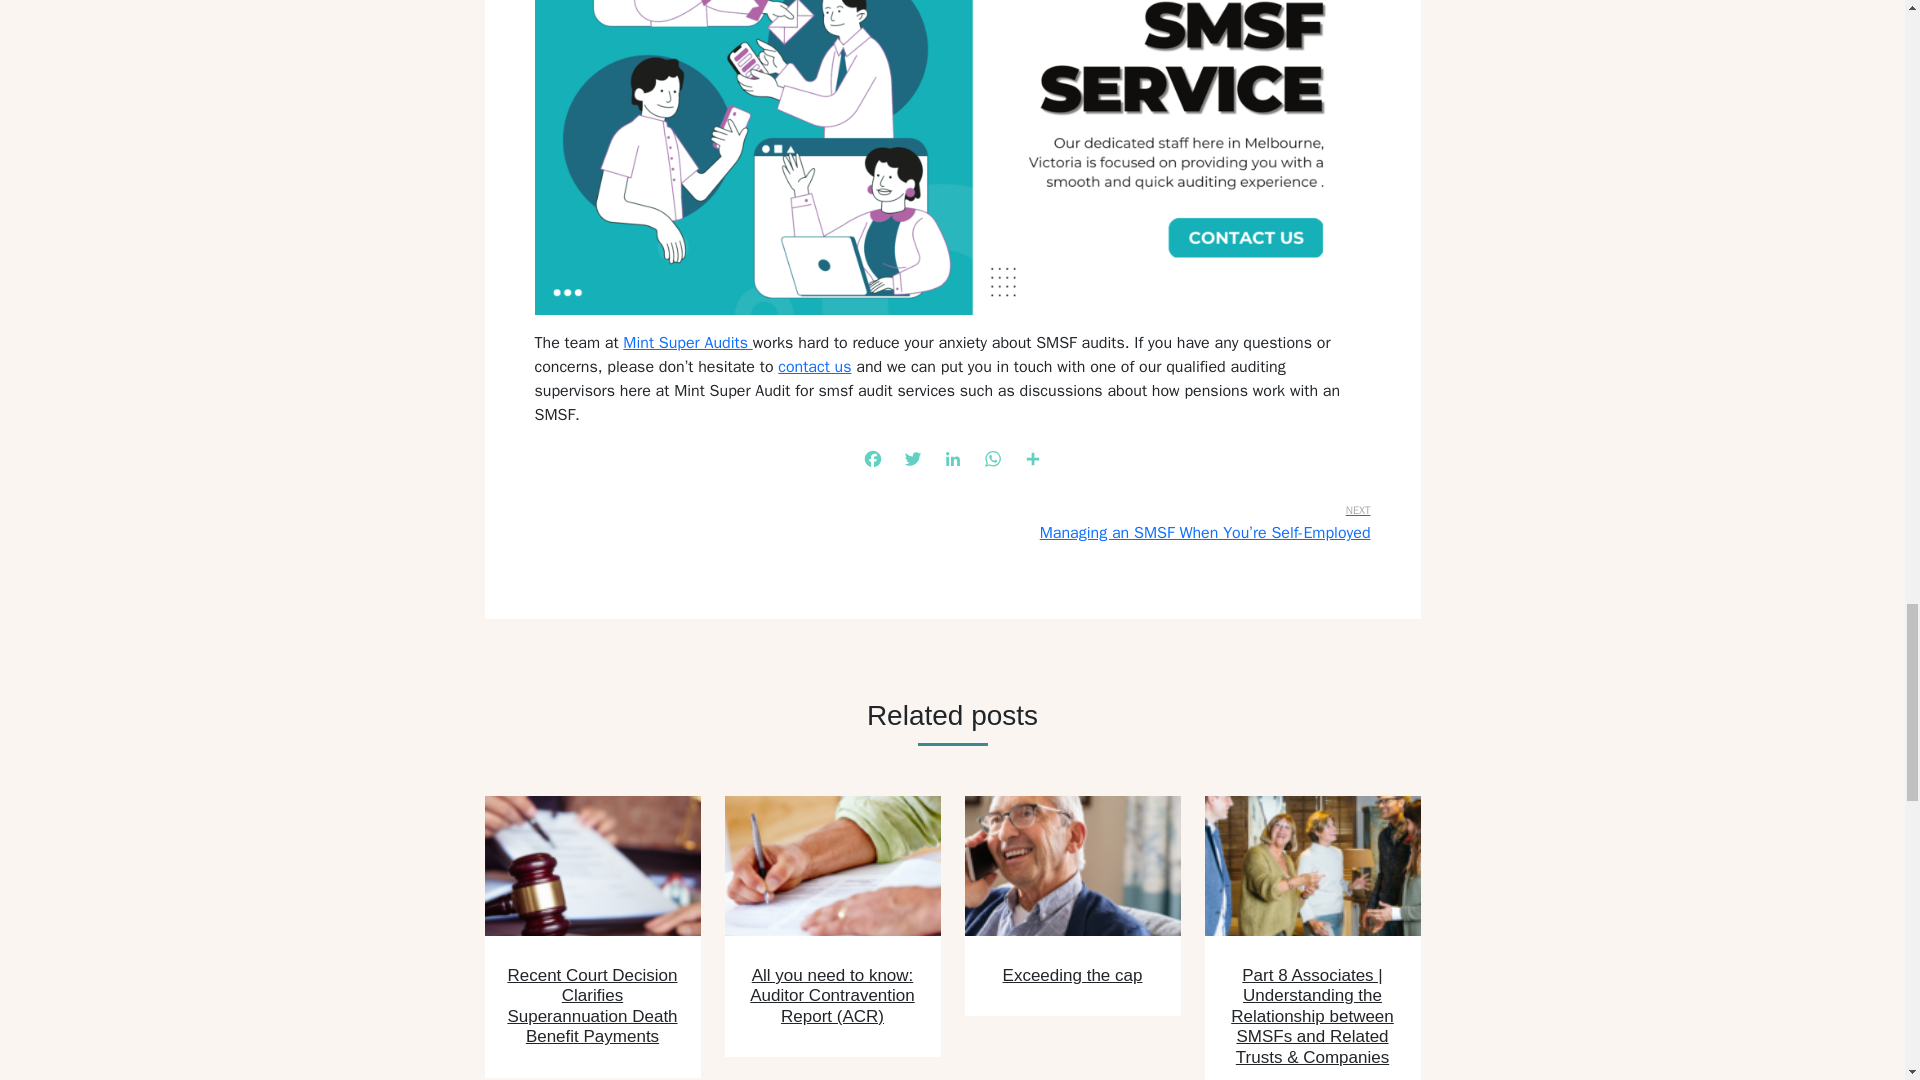  Describe the element at coordinates (951, 461) in the screenshot. I see `LinkedIn` at that location.